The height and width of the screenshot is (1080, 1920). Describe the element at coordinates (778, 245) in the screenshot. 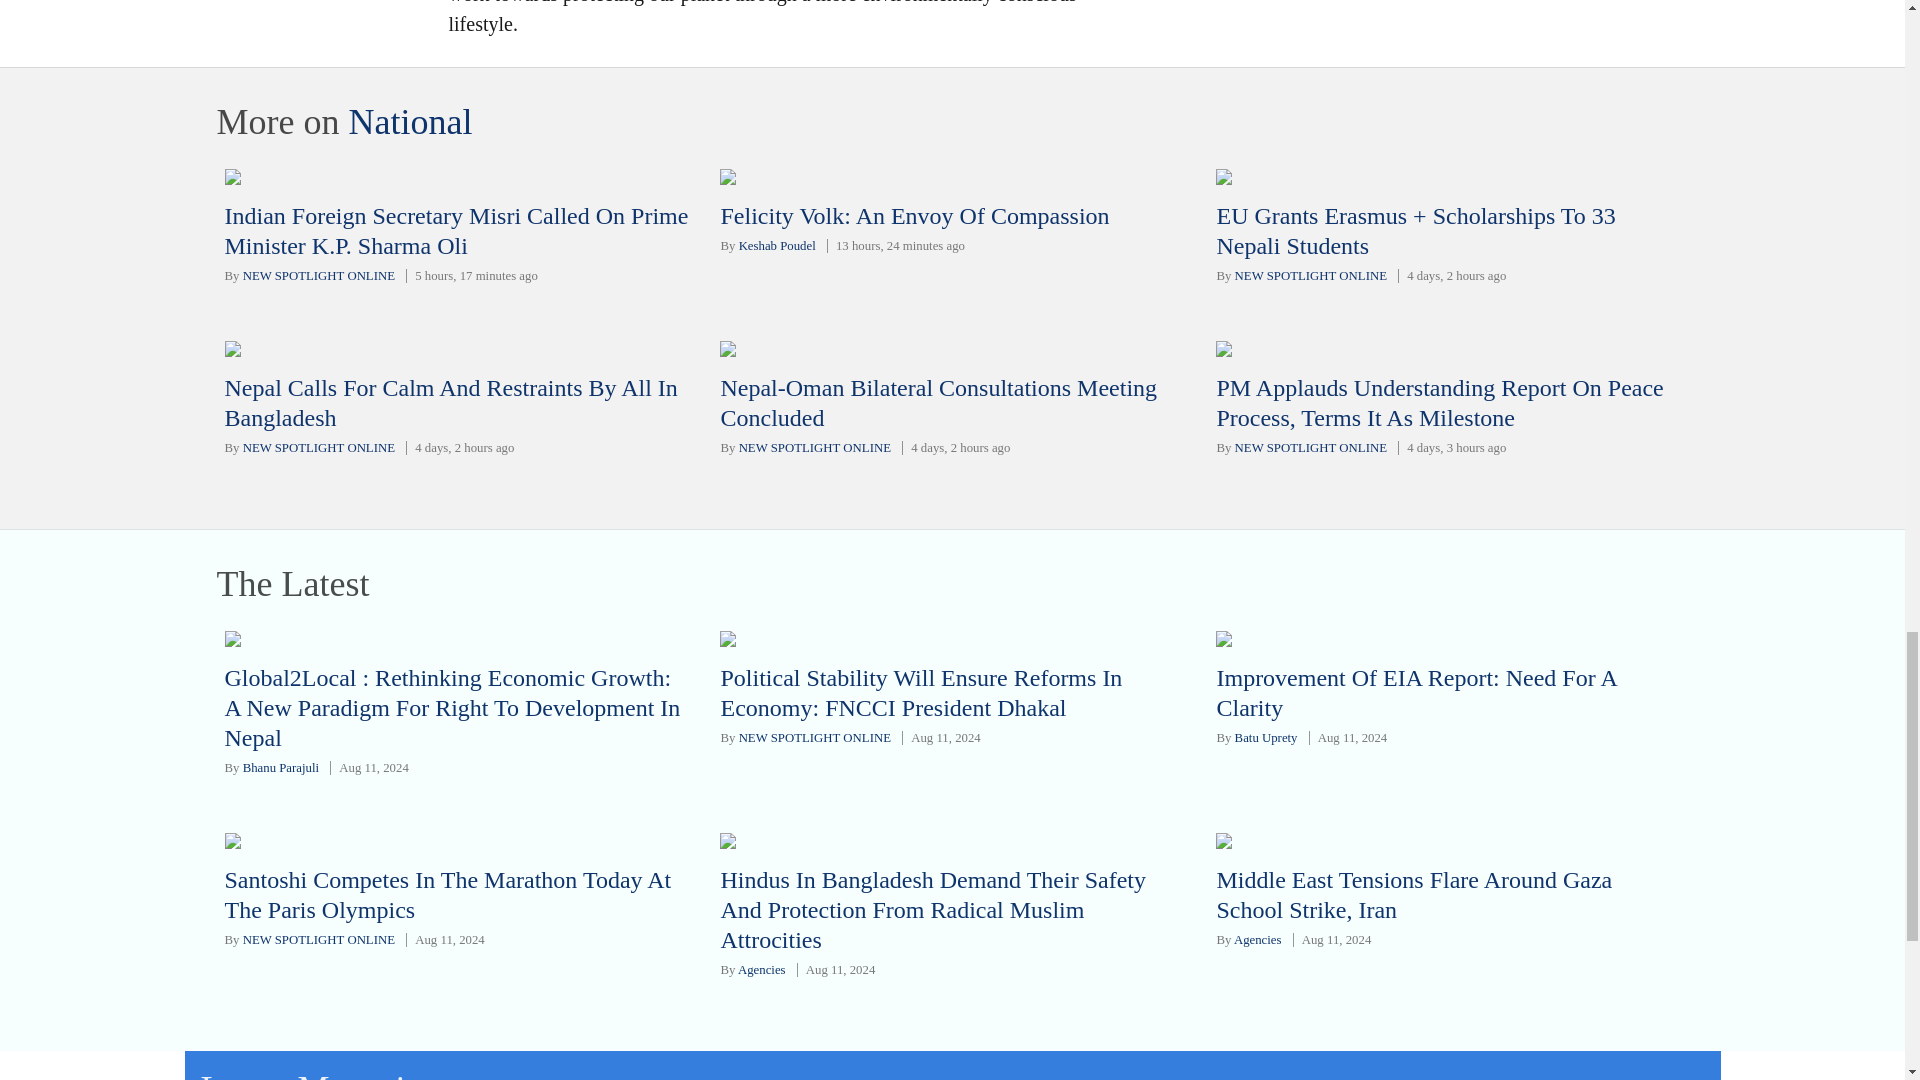

I see `Keshab Poudel` at that location.